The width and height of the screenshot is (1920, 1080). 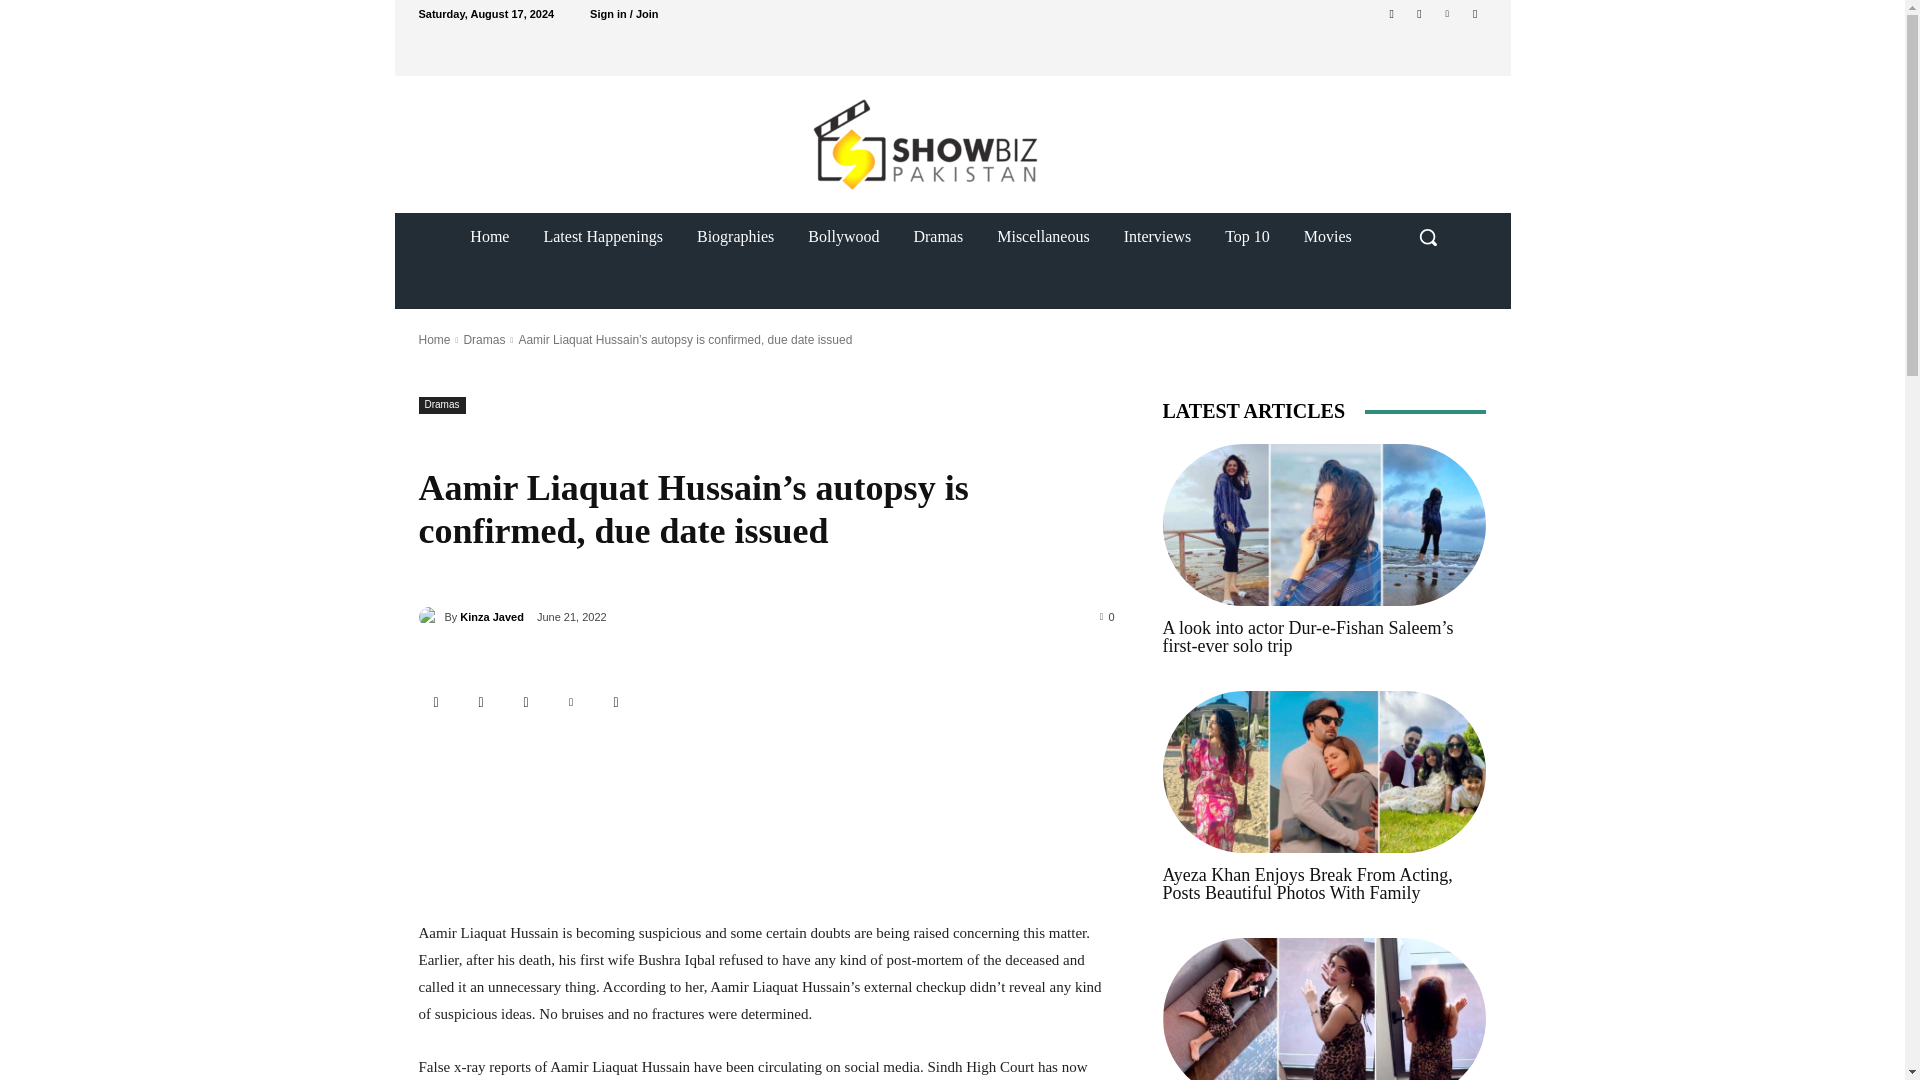 What do you see at coordinates (844, 236) in the screenshot?
I see `Bollywood` at bounding box center [844, 236].